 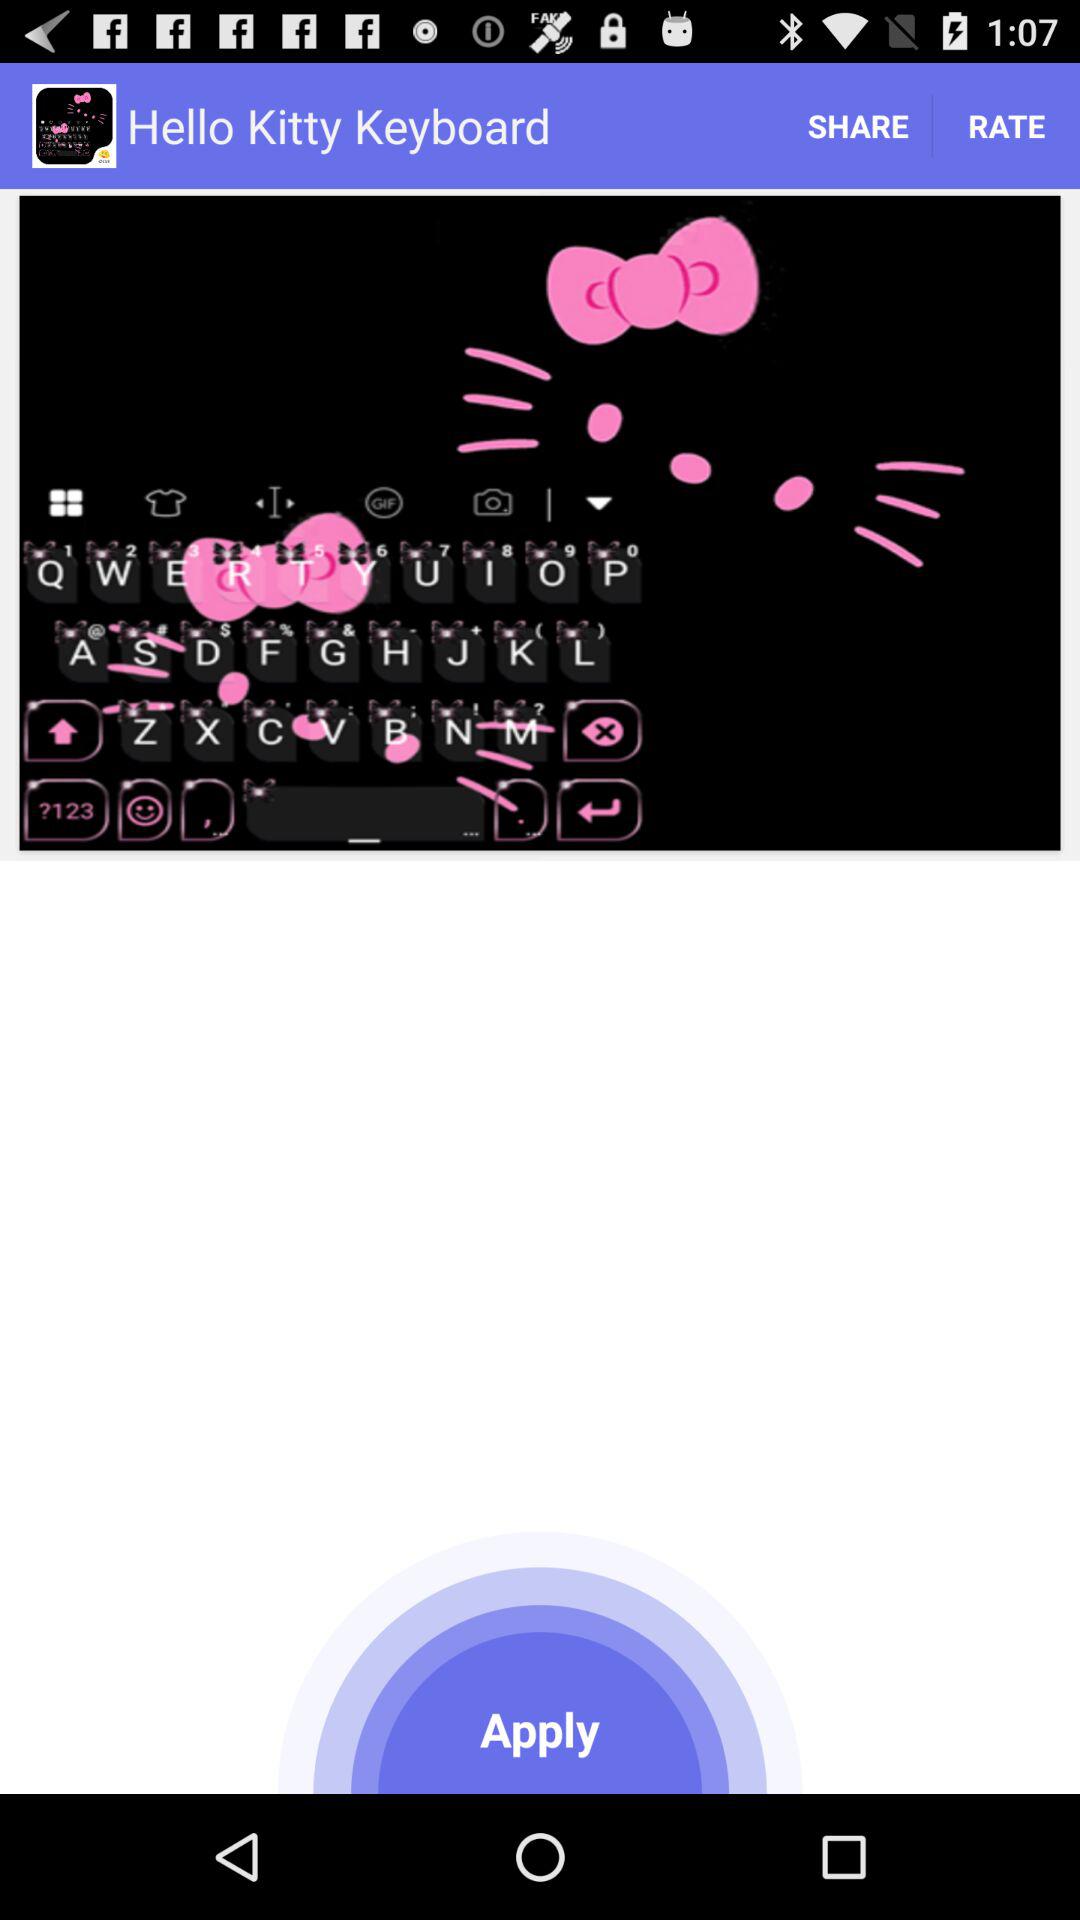 I want to click on apply here, so click(x=540, y=1659).